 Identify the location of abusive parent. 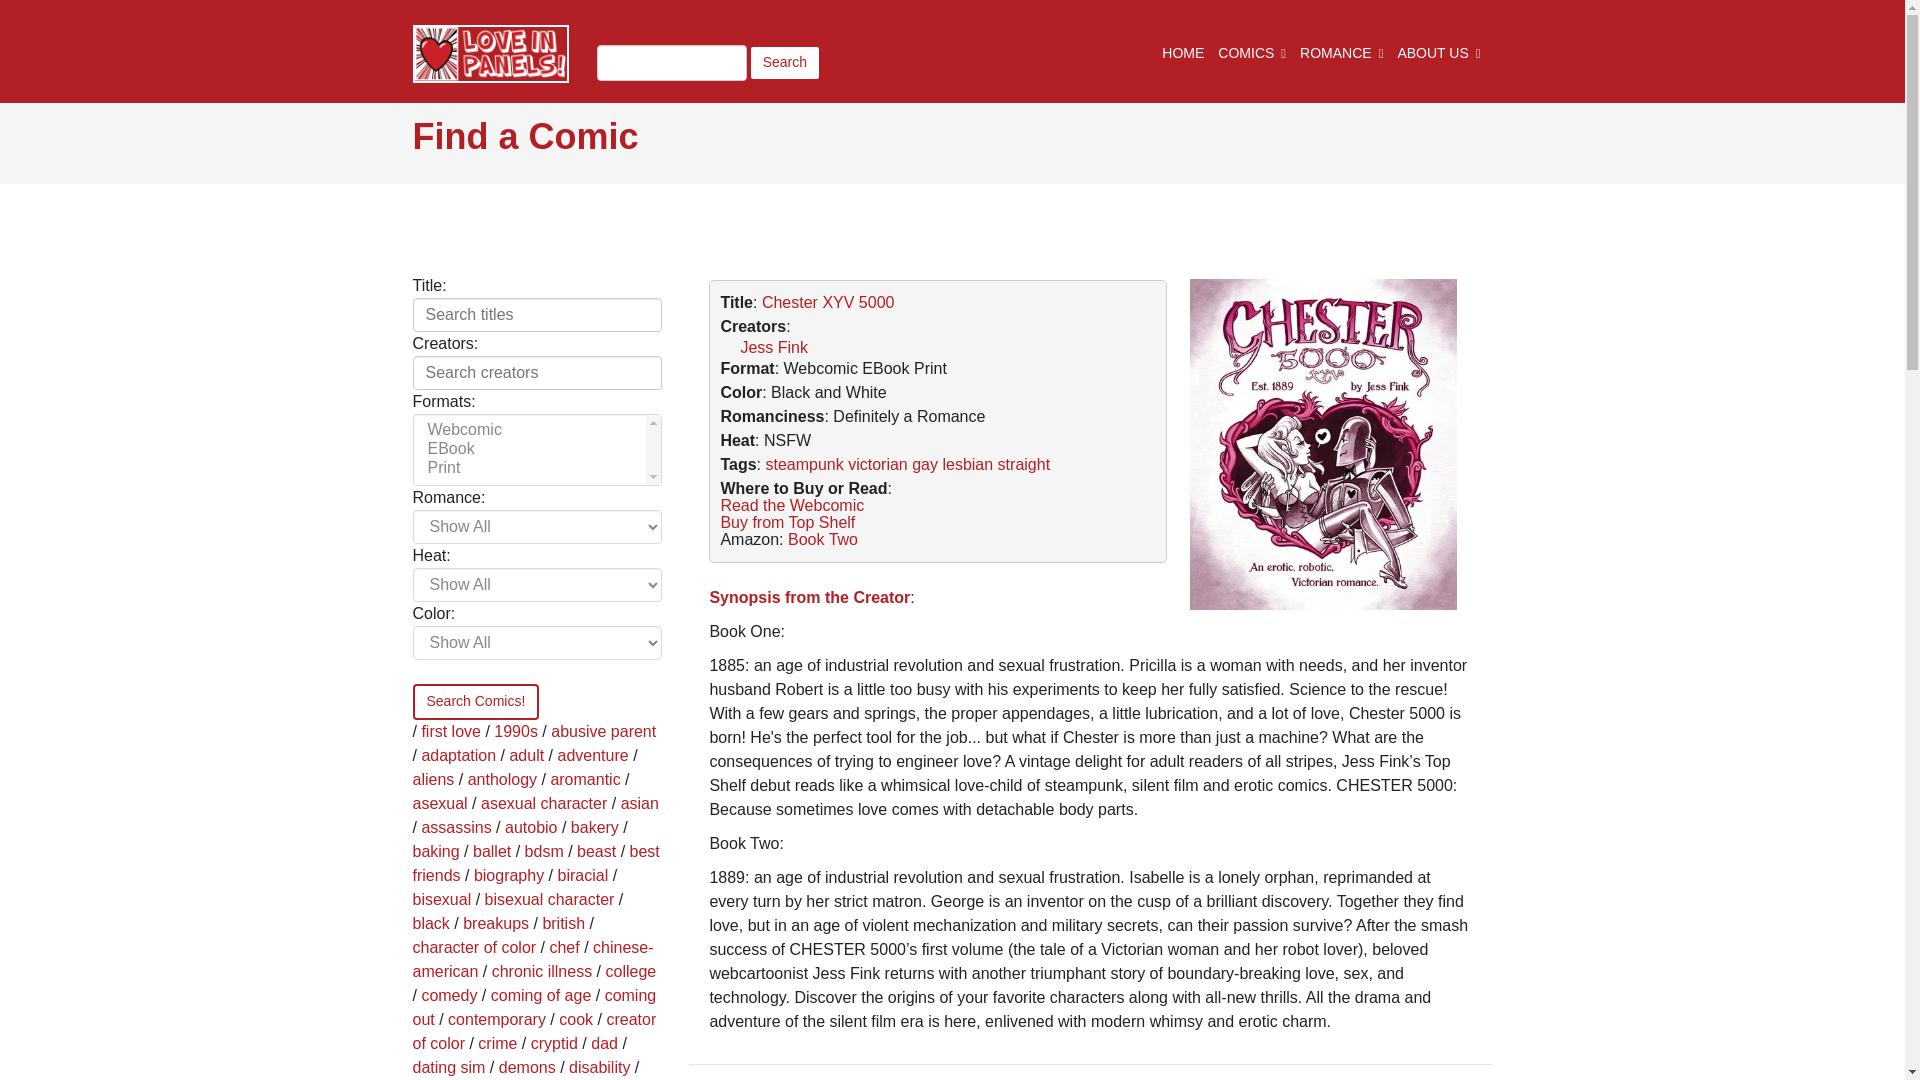
(604, 730).